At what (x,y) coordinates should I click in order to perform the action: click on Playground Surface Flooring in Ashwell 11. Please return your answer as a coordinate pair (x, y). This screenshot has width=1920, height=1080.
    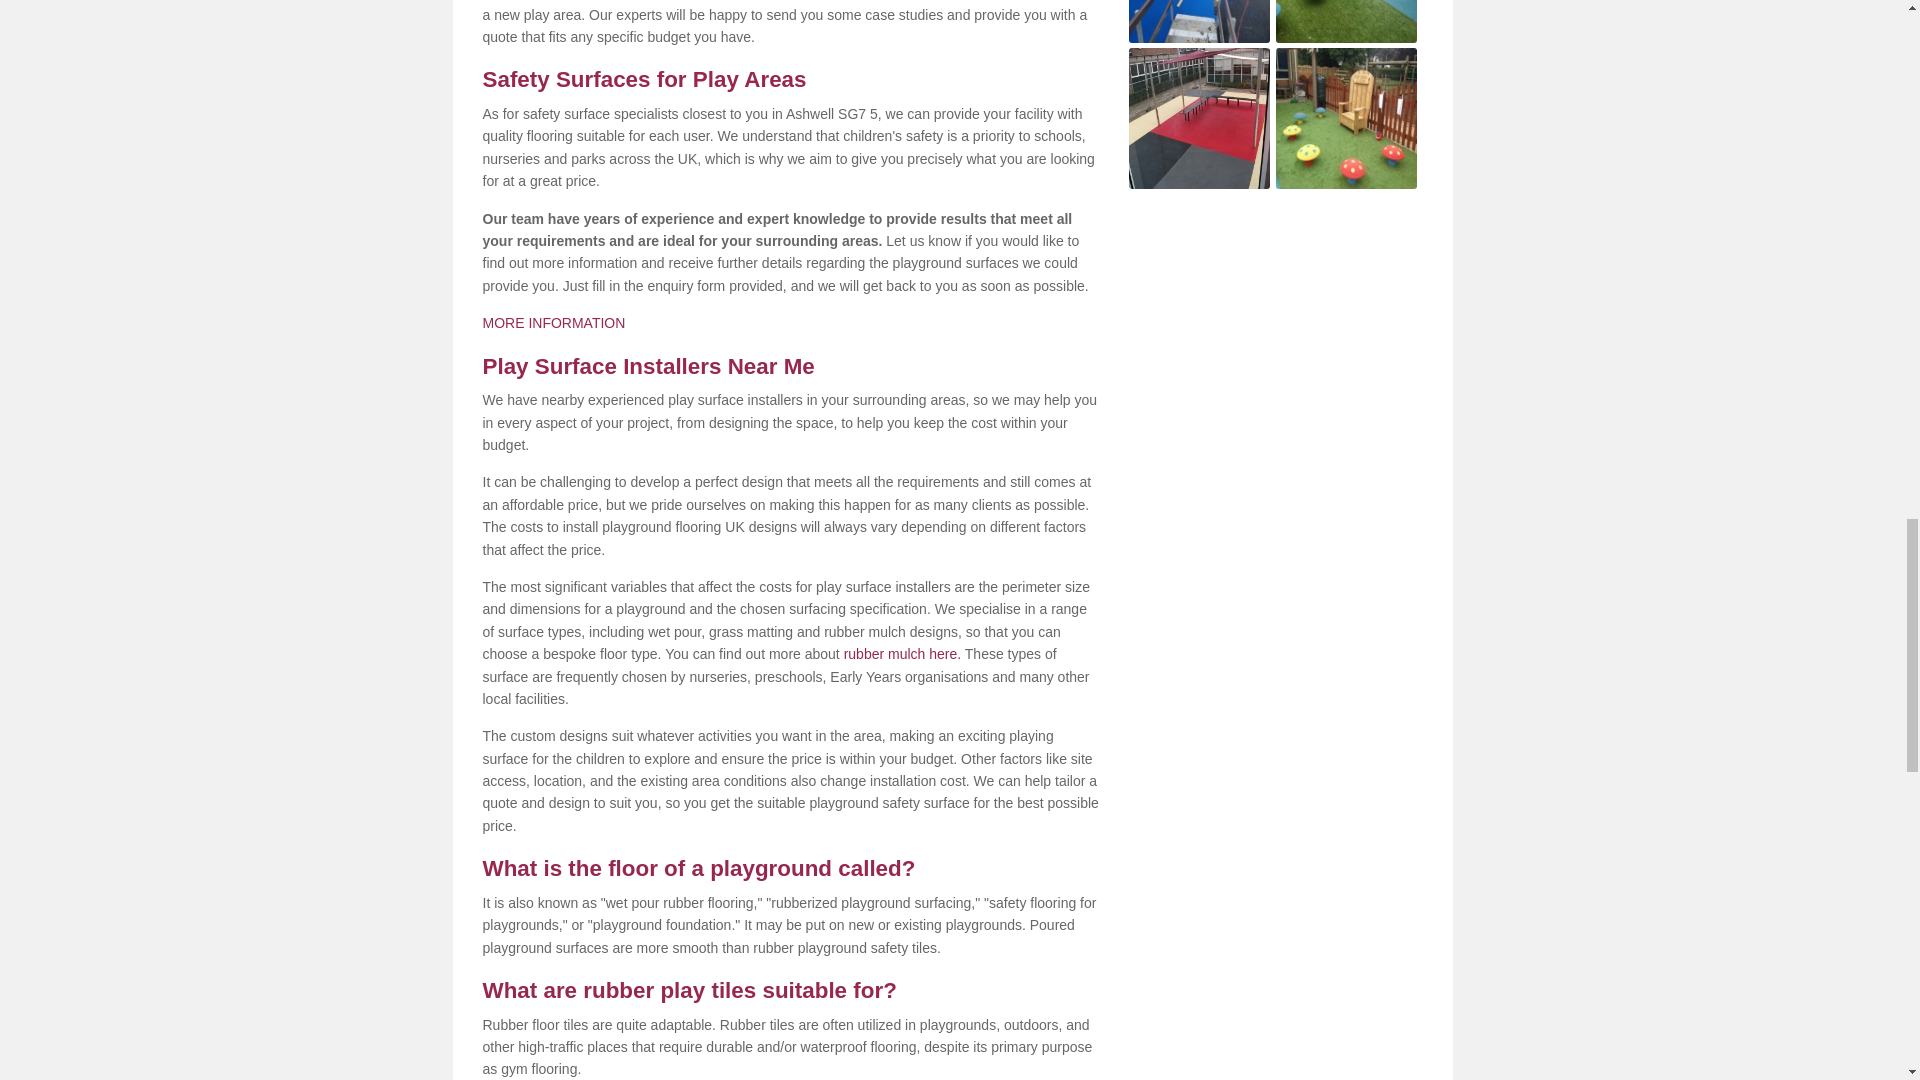
    Looking at the image, I should click on (1198, 118).